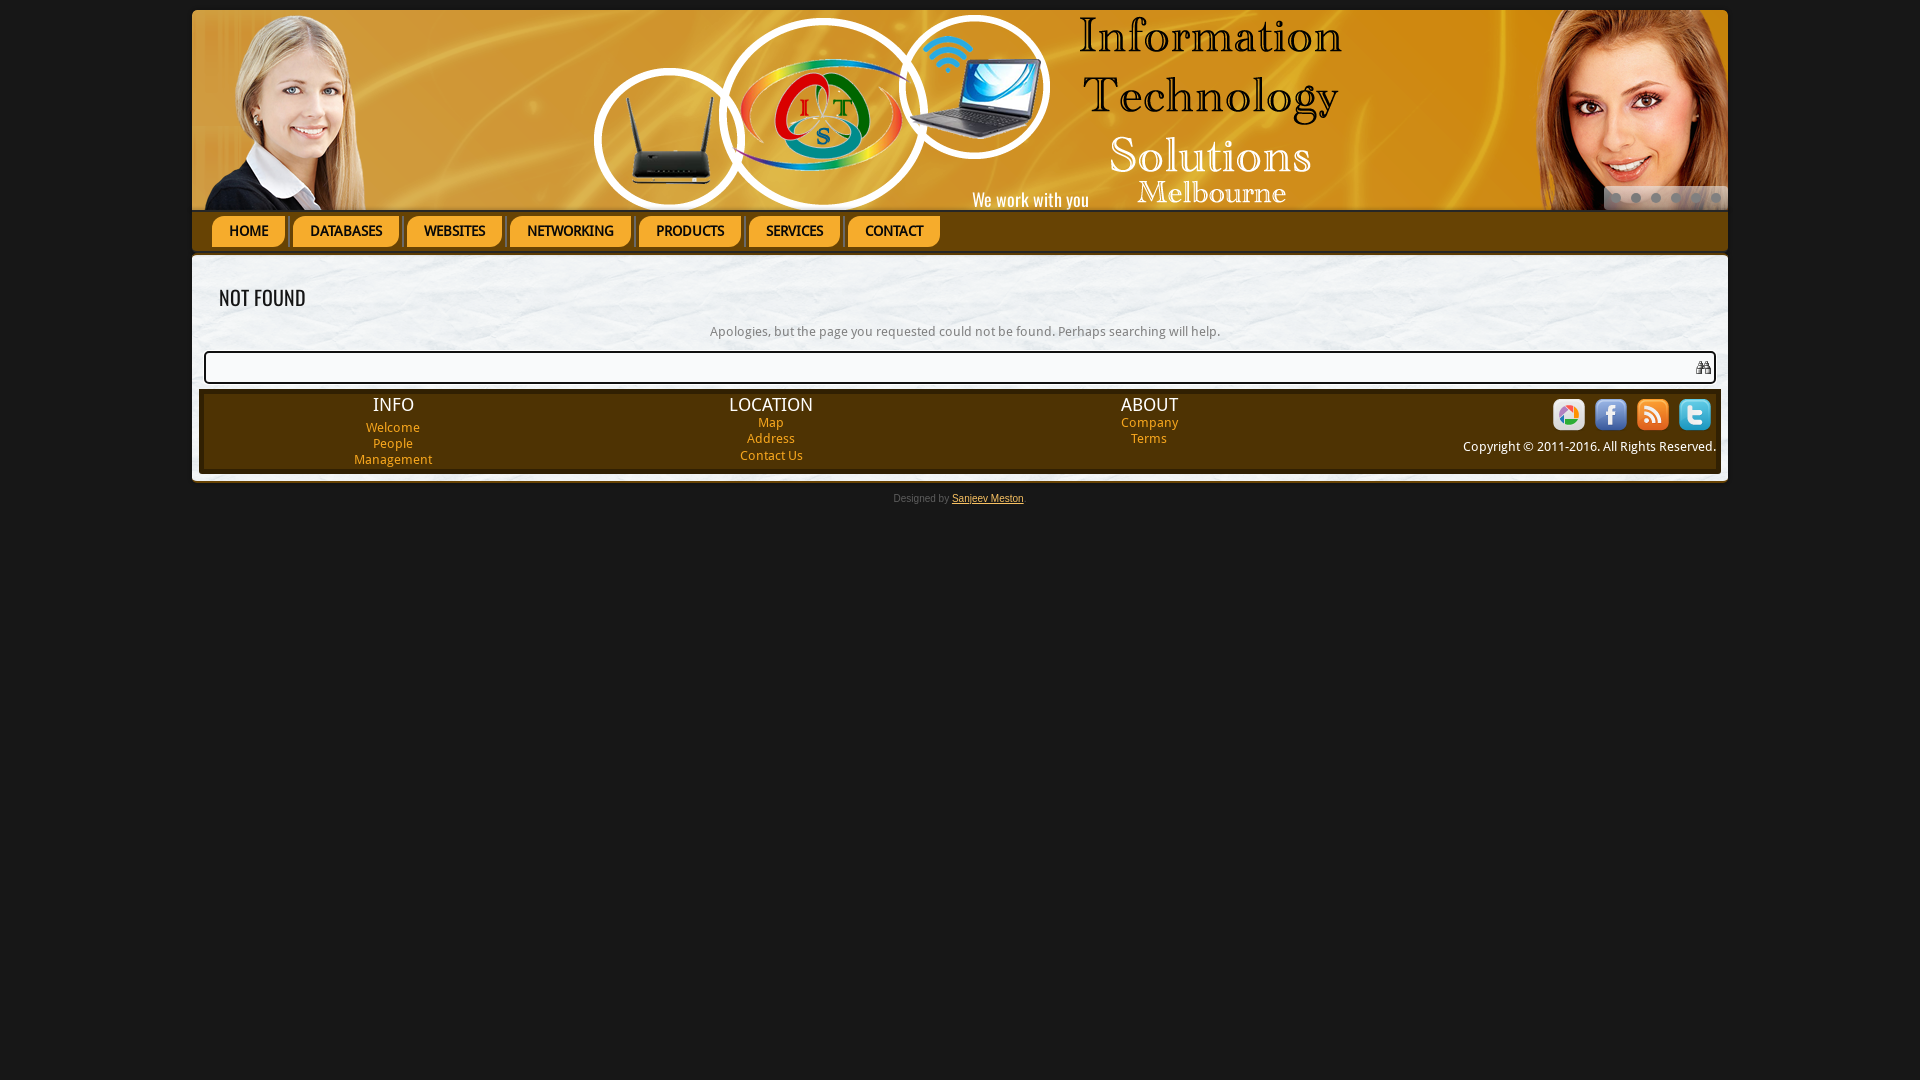  Describe the element at coordinates (690, 232) in the screenshot. I see `PRODUCTS` at that location.